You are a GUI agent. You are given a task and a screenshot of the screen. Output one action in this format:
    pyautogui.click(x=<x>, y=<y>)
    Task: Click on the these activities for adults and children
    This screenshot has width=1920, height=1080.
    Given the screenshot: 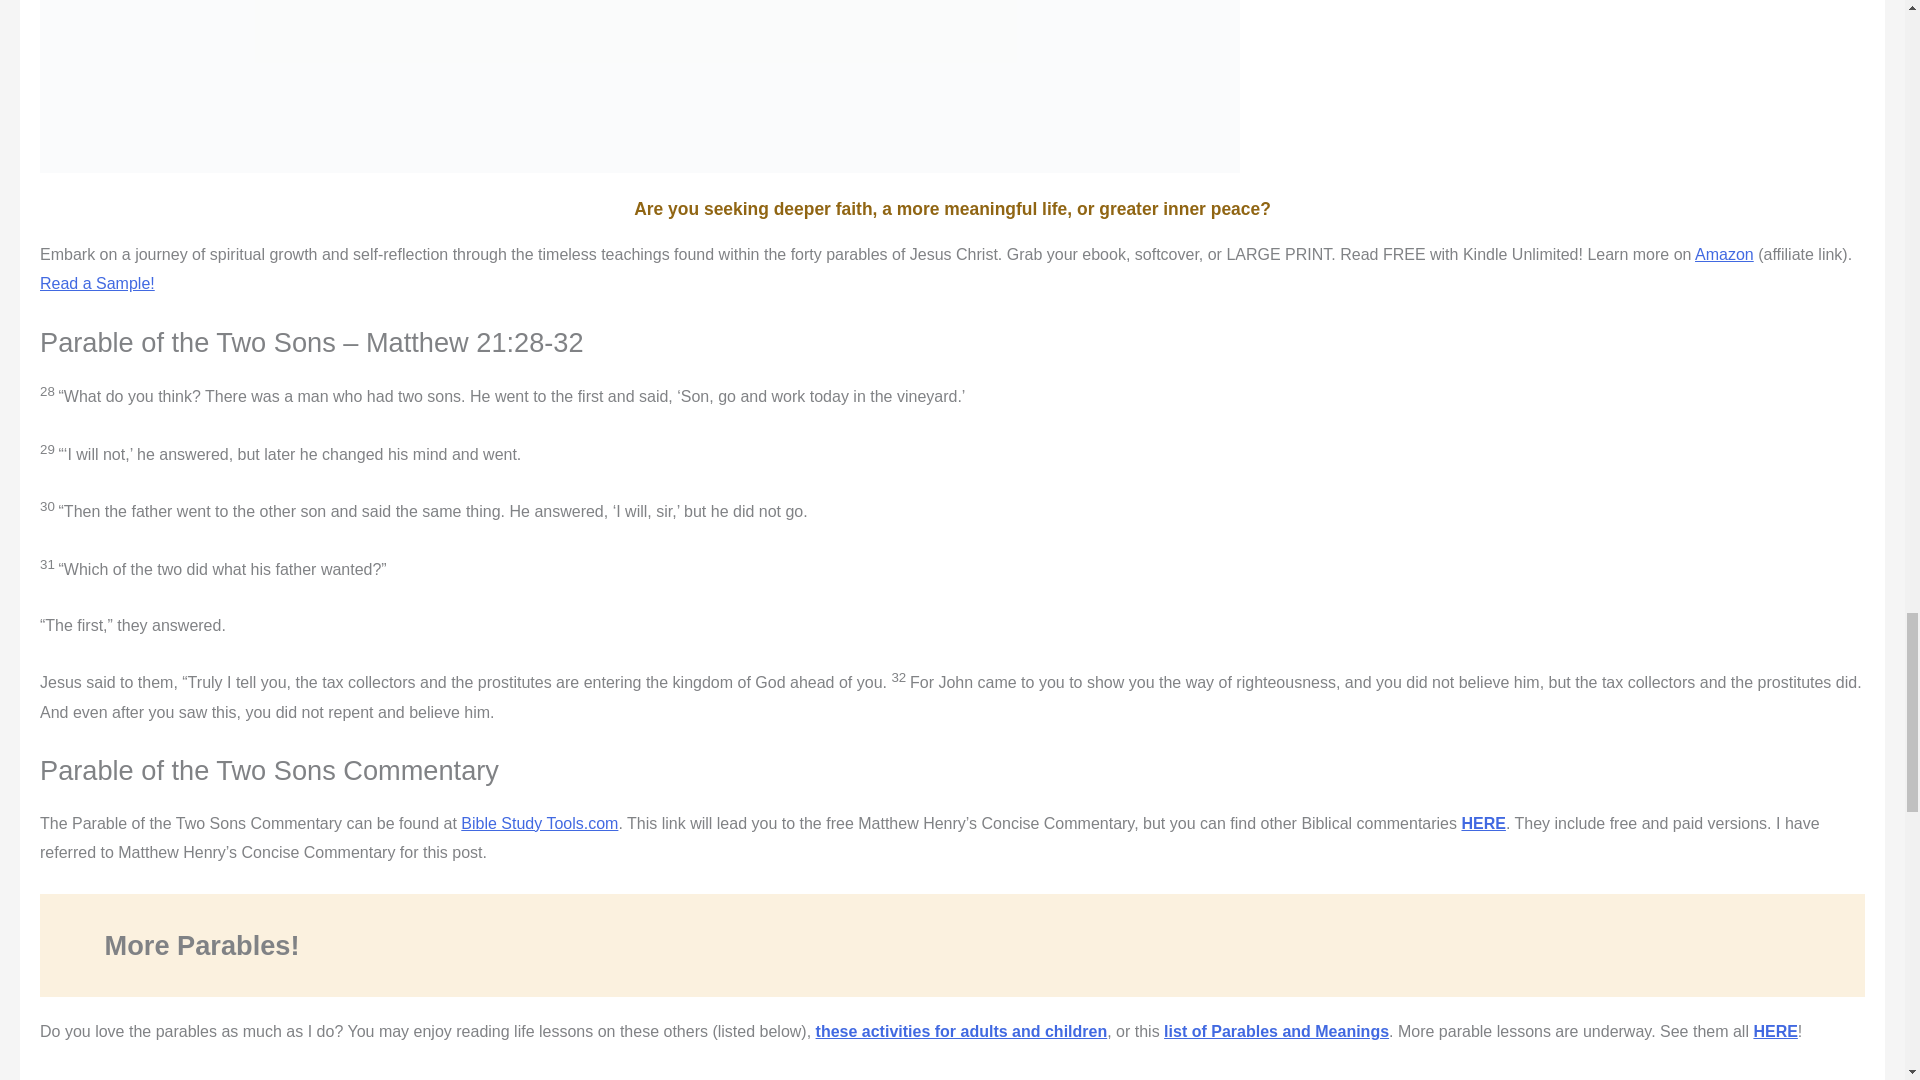 What is the action you would take?
    pyautogui.click(x=962, y=1031)
    